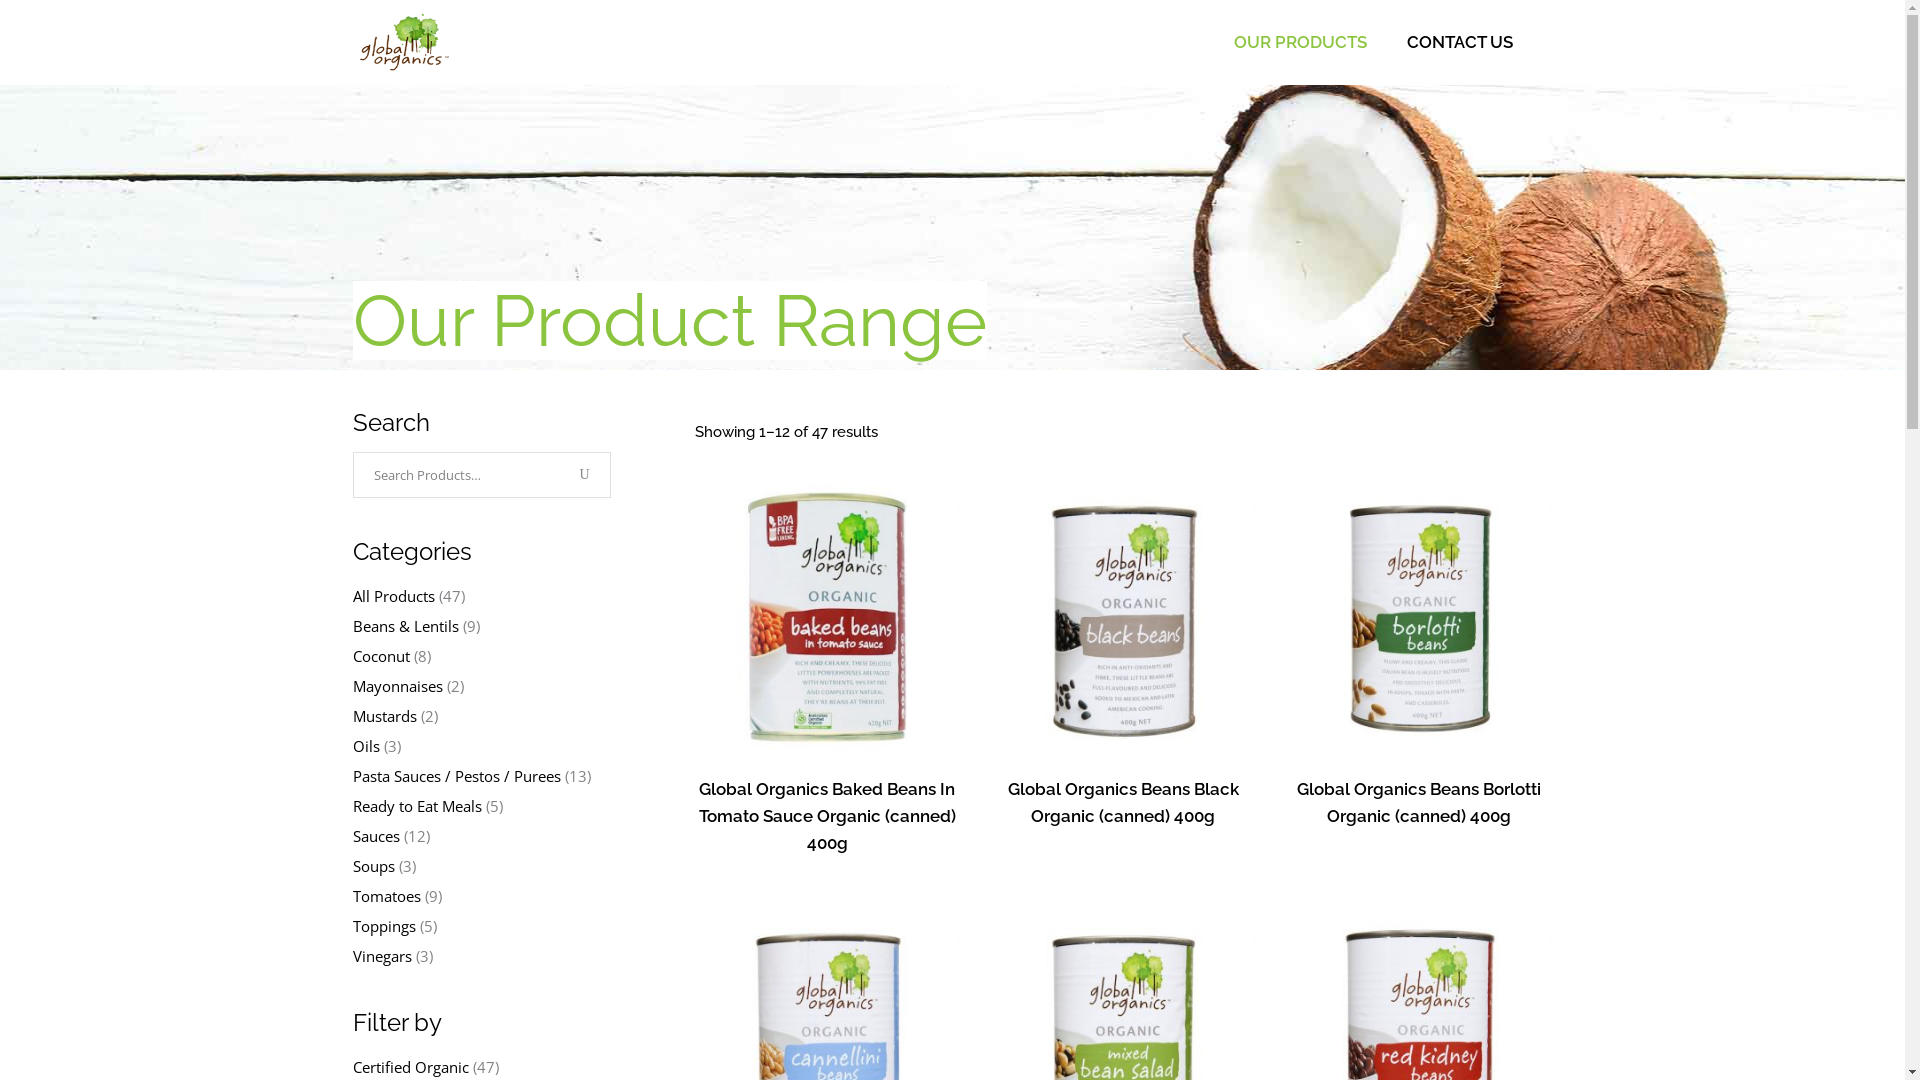 This screenshot has width=1920, height=1080. What do you see at coordinates (1459, 42) in the screenshot?
I see `CONTACT US` at bounding box center [1459, 42].